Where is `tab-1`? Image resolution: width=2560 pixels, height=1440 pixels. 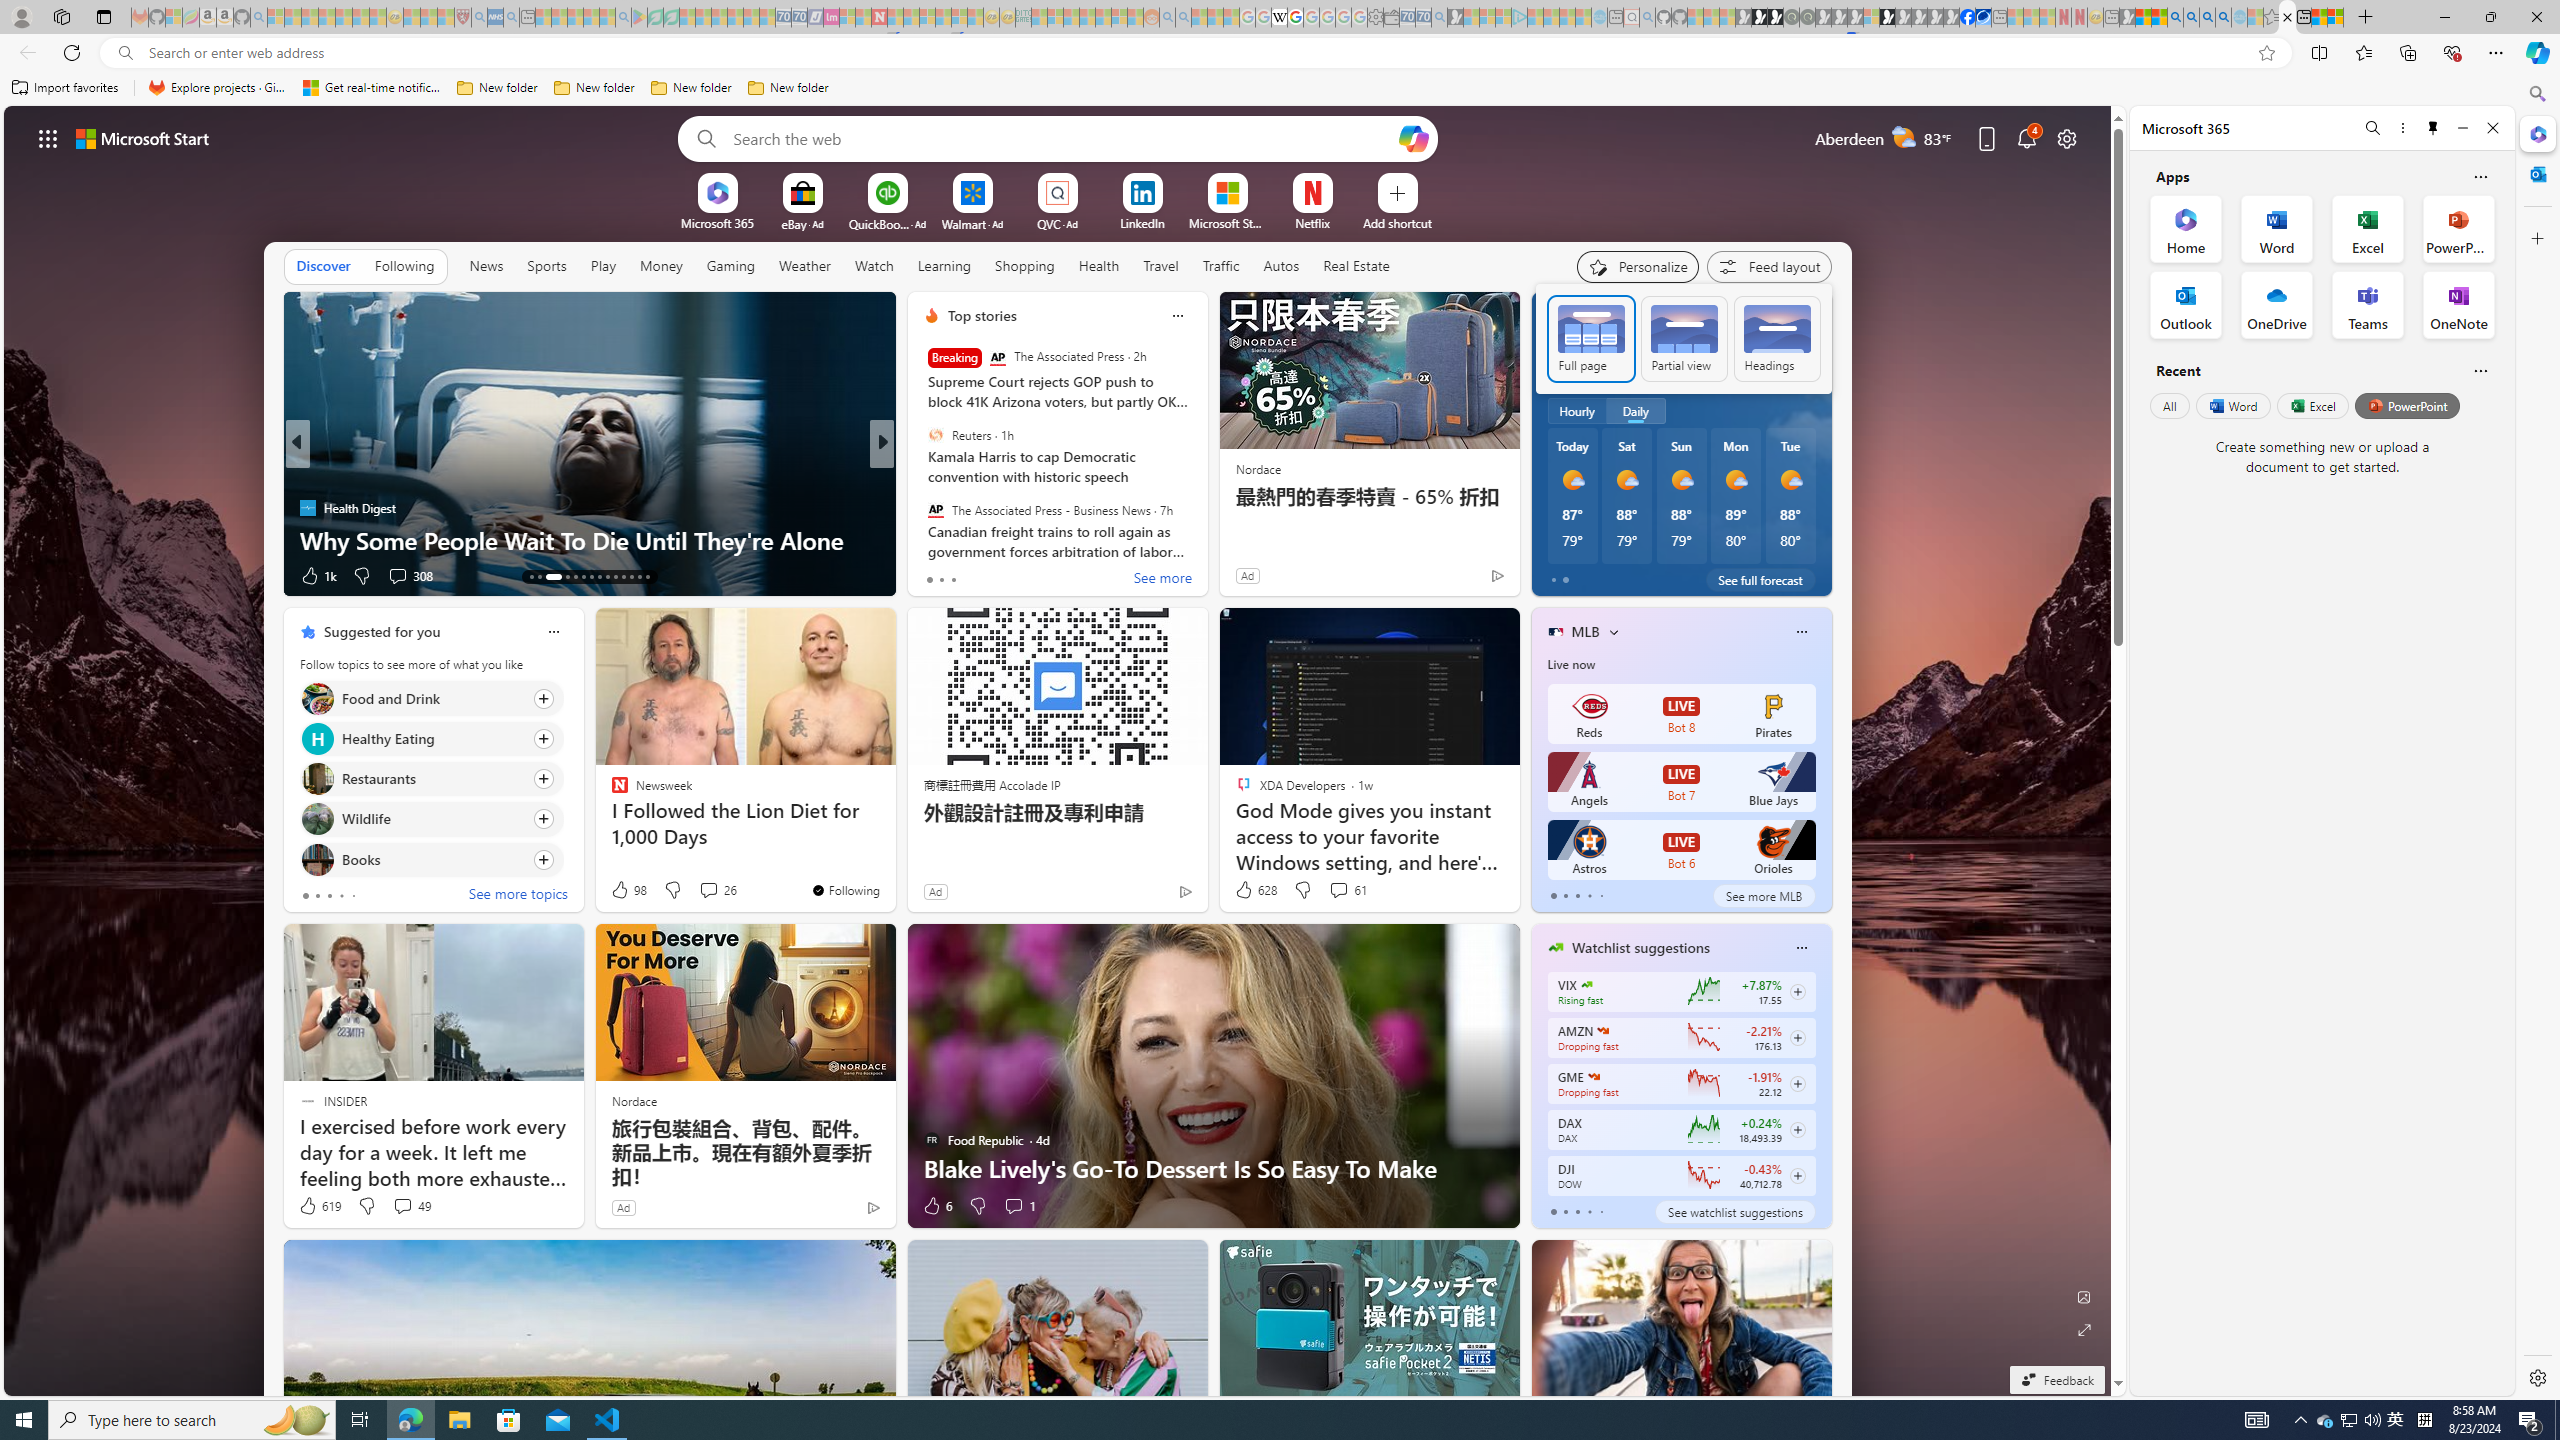 tab-1 is located at coordinates (1565, 1212).